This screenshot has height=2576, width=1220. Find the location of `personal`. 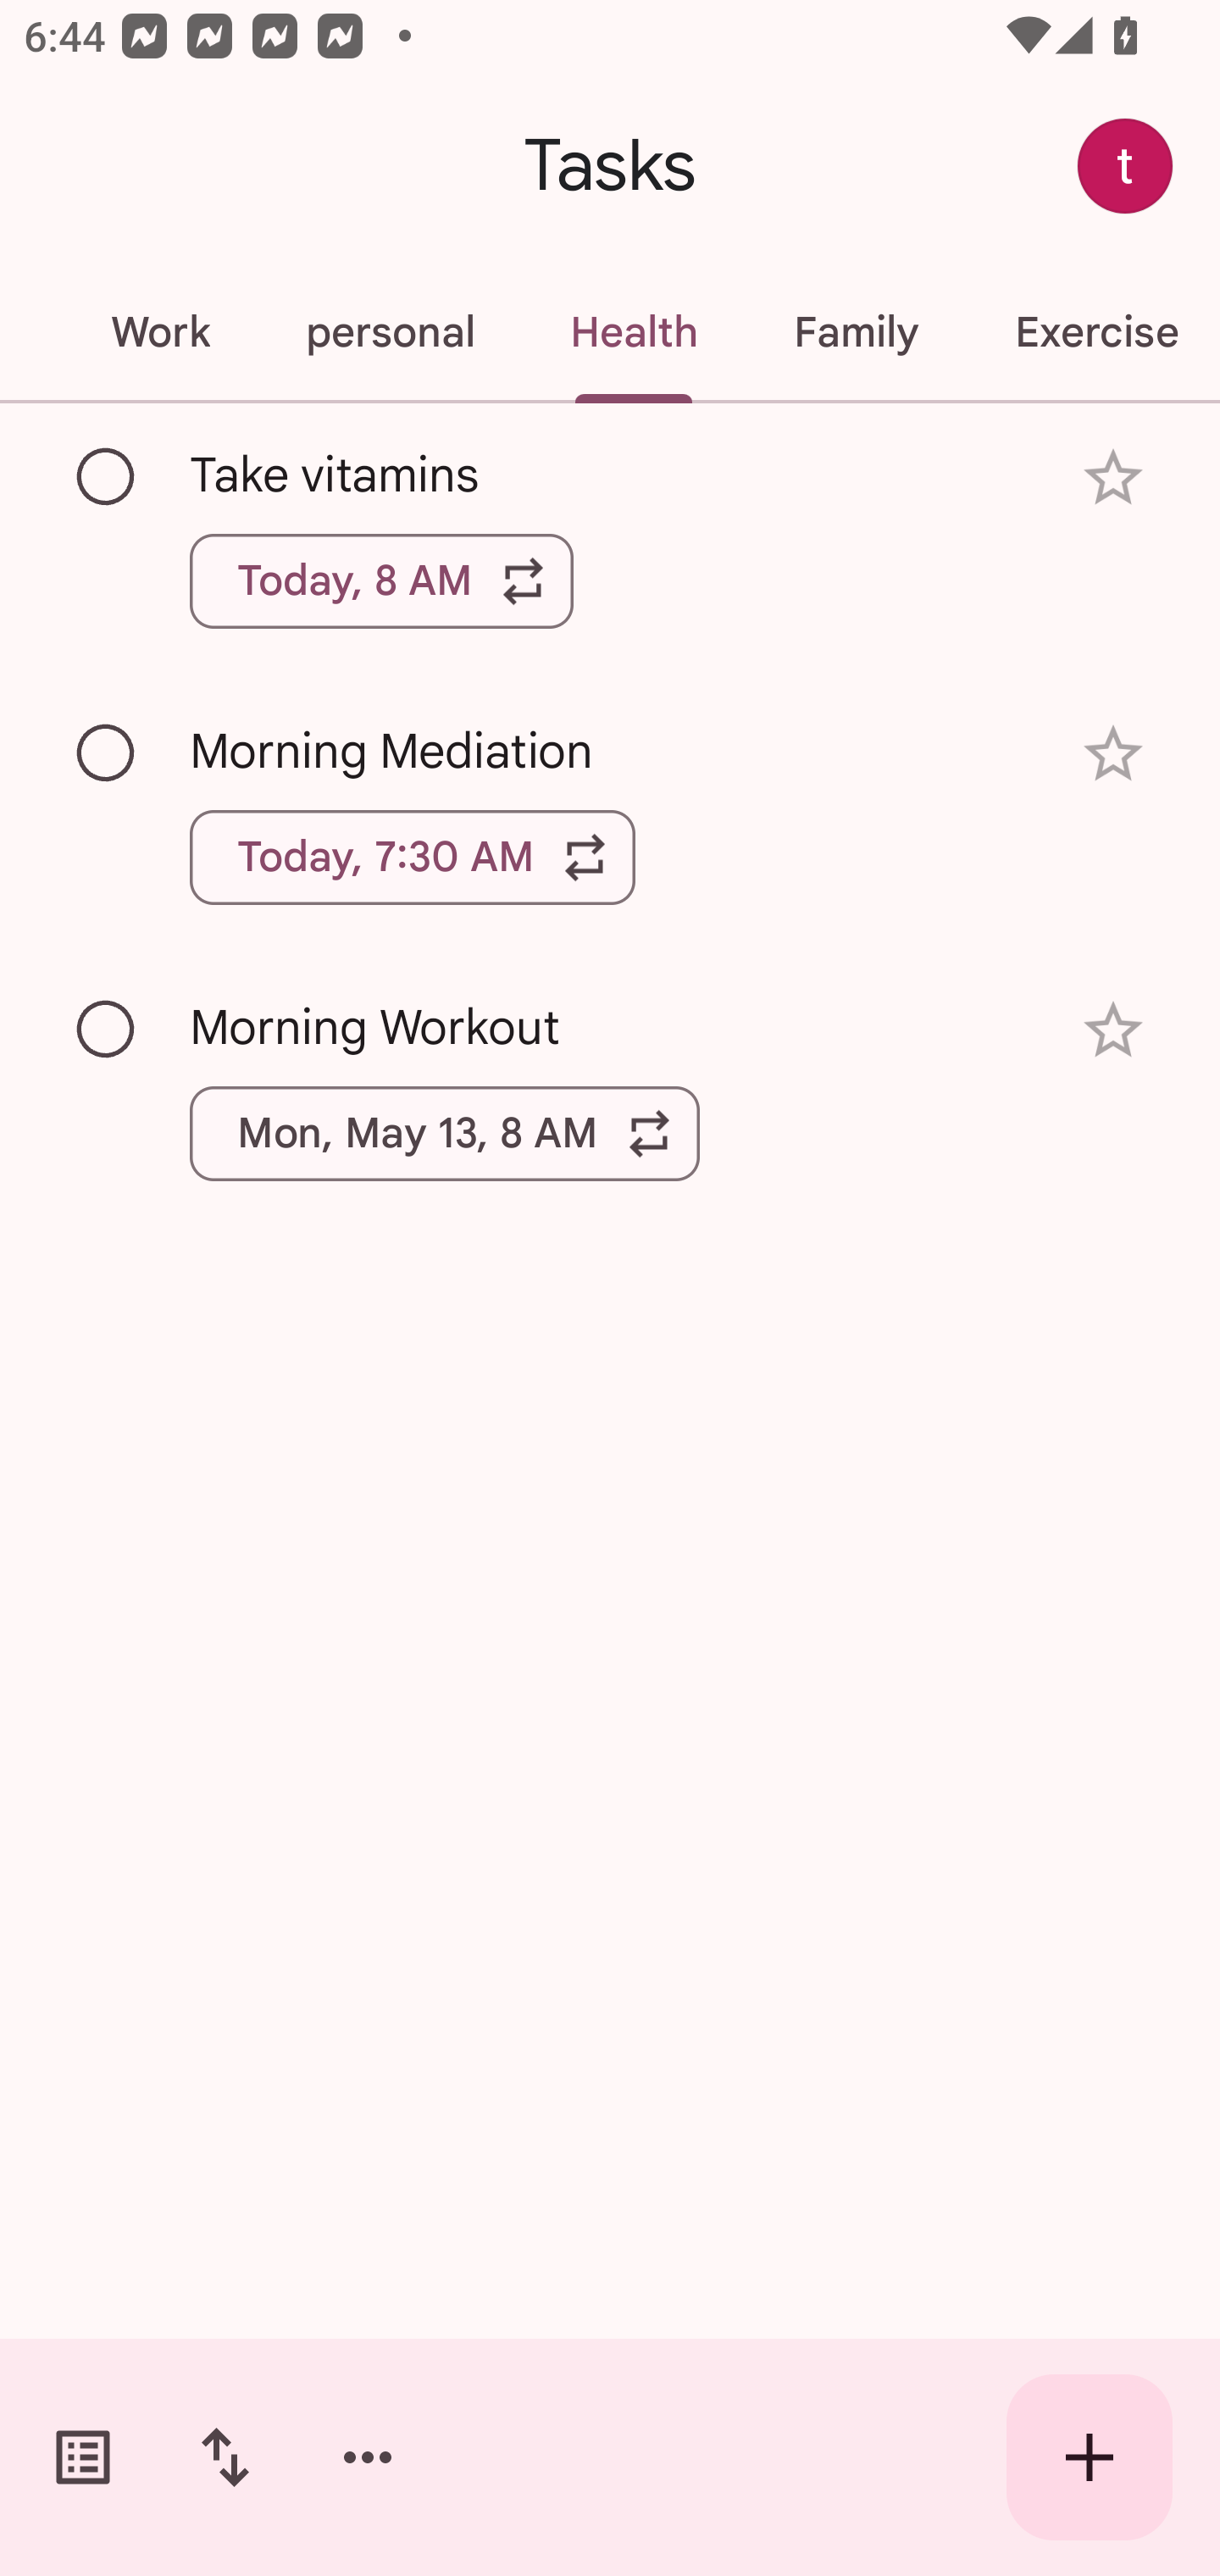

personal is located at coordinates (390, 332).